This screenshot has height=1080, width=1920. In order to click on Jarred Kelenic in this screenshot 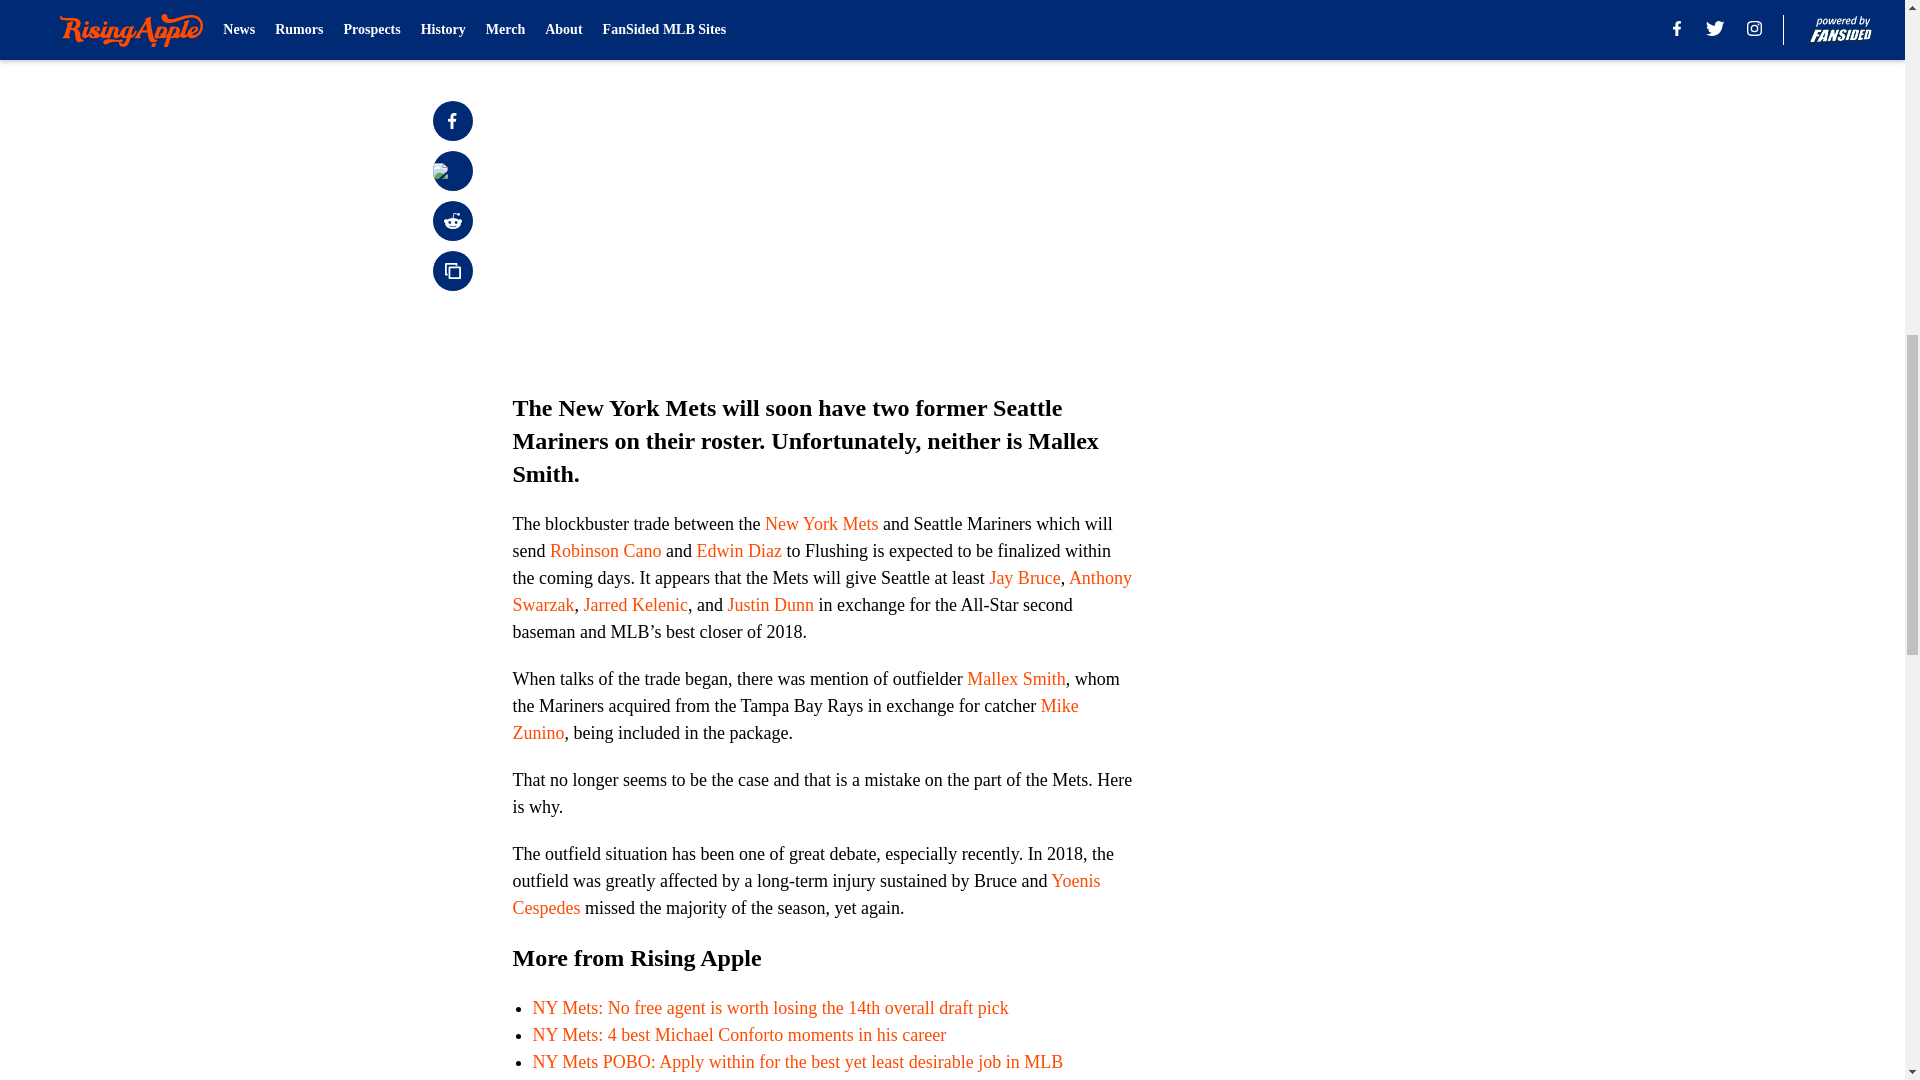, I will do `click(635, 604)`.